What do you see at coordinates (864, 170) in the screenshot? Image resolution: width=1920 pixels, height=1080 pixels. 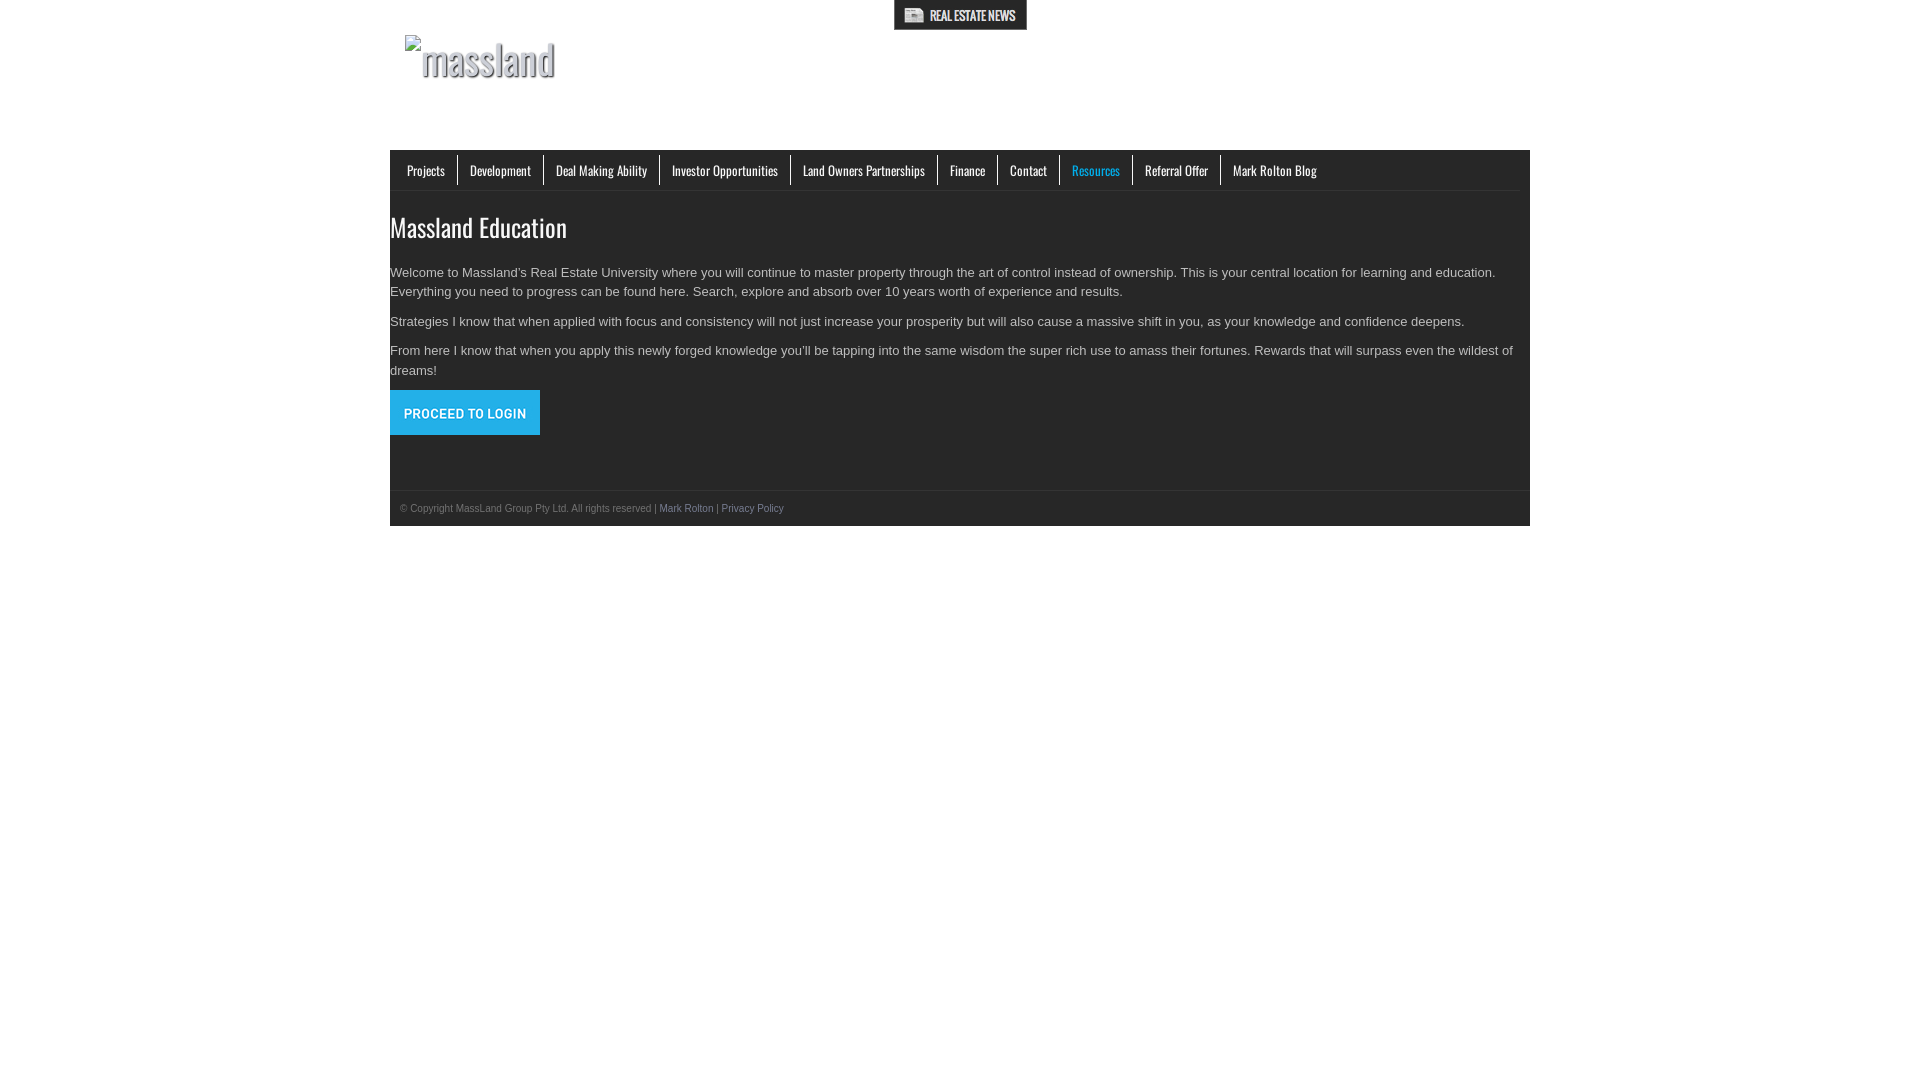 I see `Land Owners Partnerships` at bounding box center [864, 170].